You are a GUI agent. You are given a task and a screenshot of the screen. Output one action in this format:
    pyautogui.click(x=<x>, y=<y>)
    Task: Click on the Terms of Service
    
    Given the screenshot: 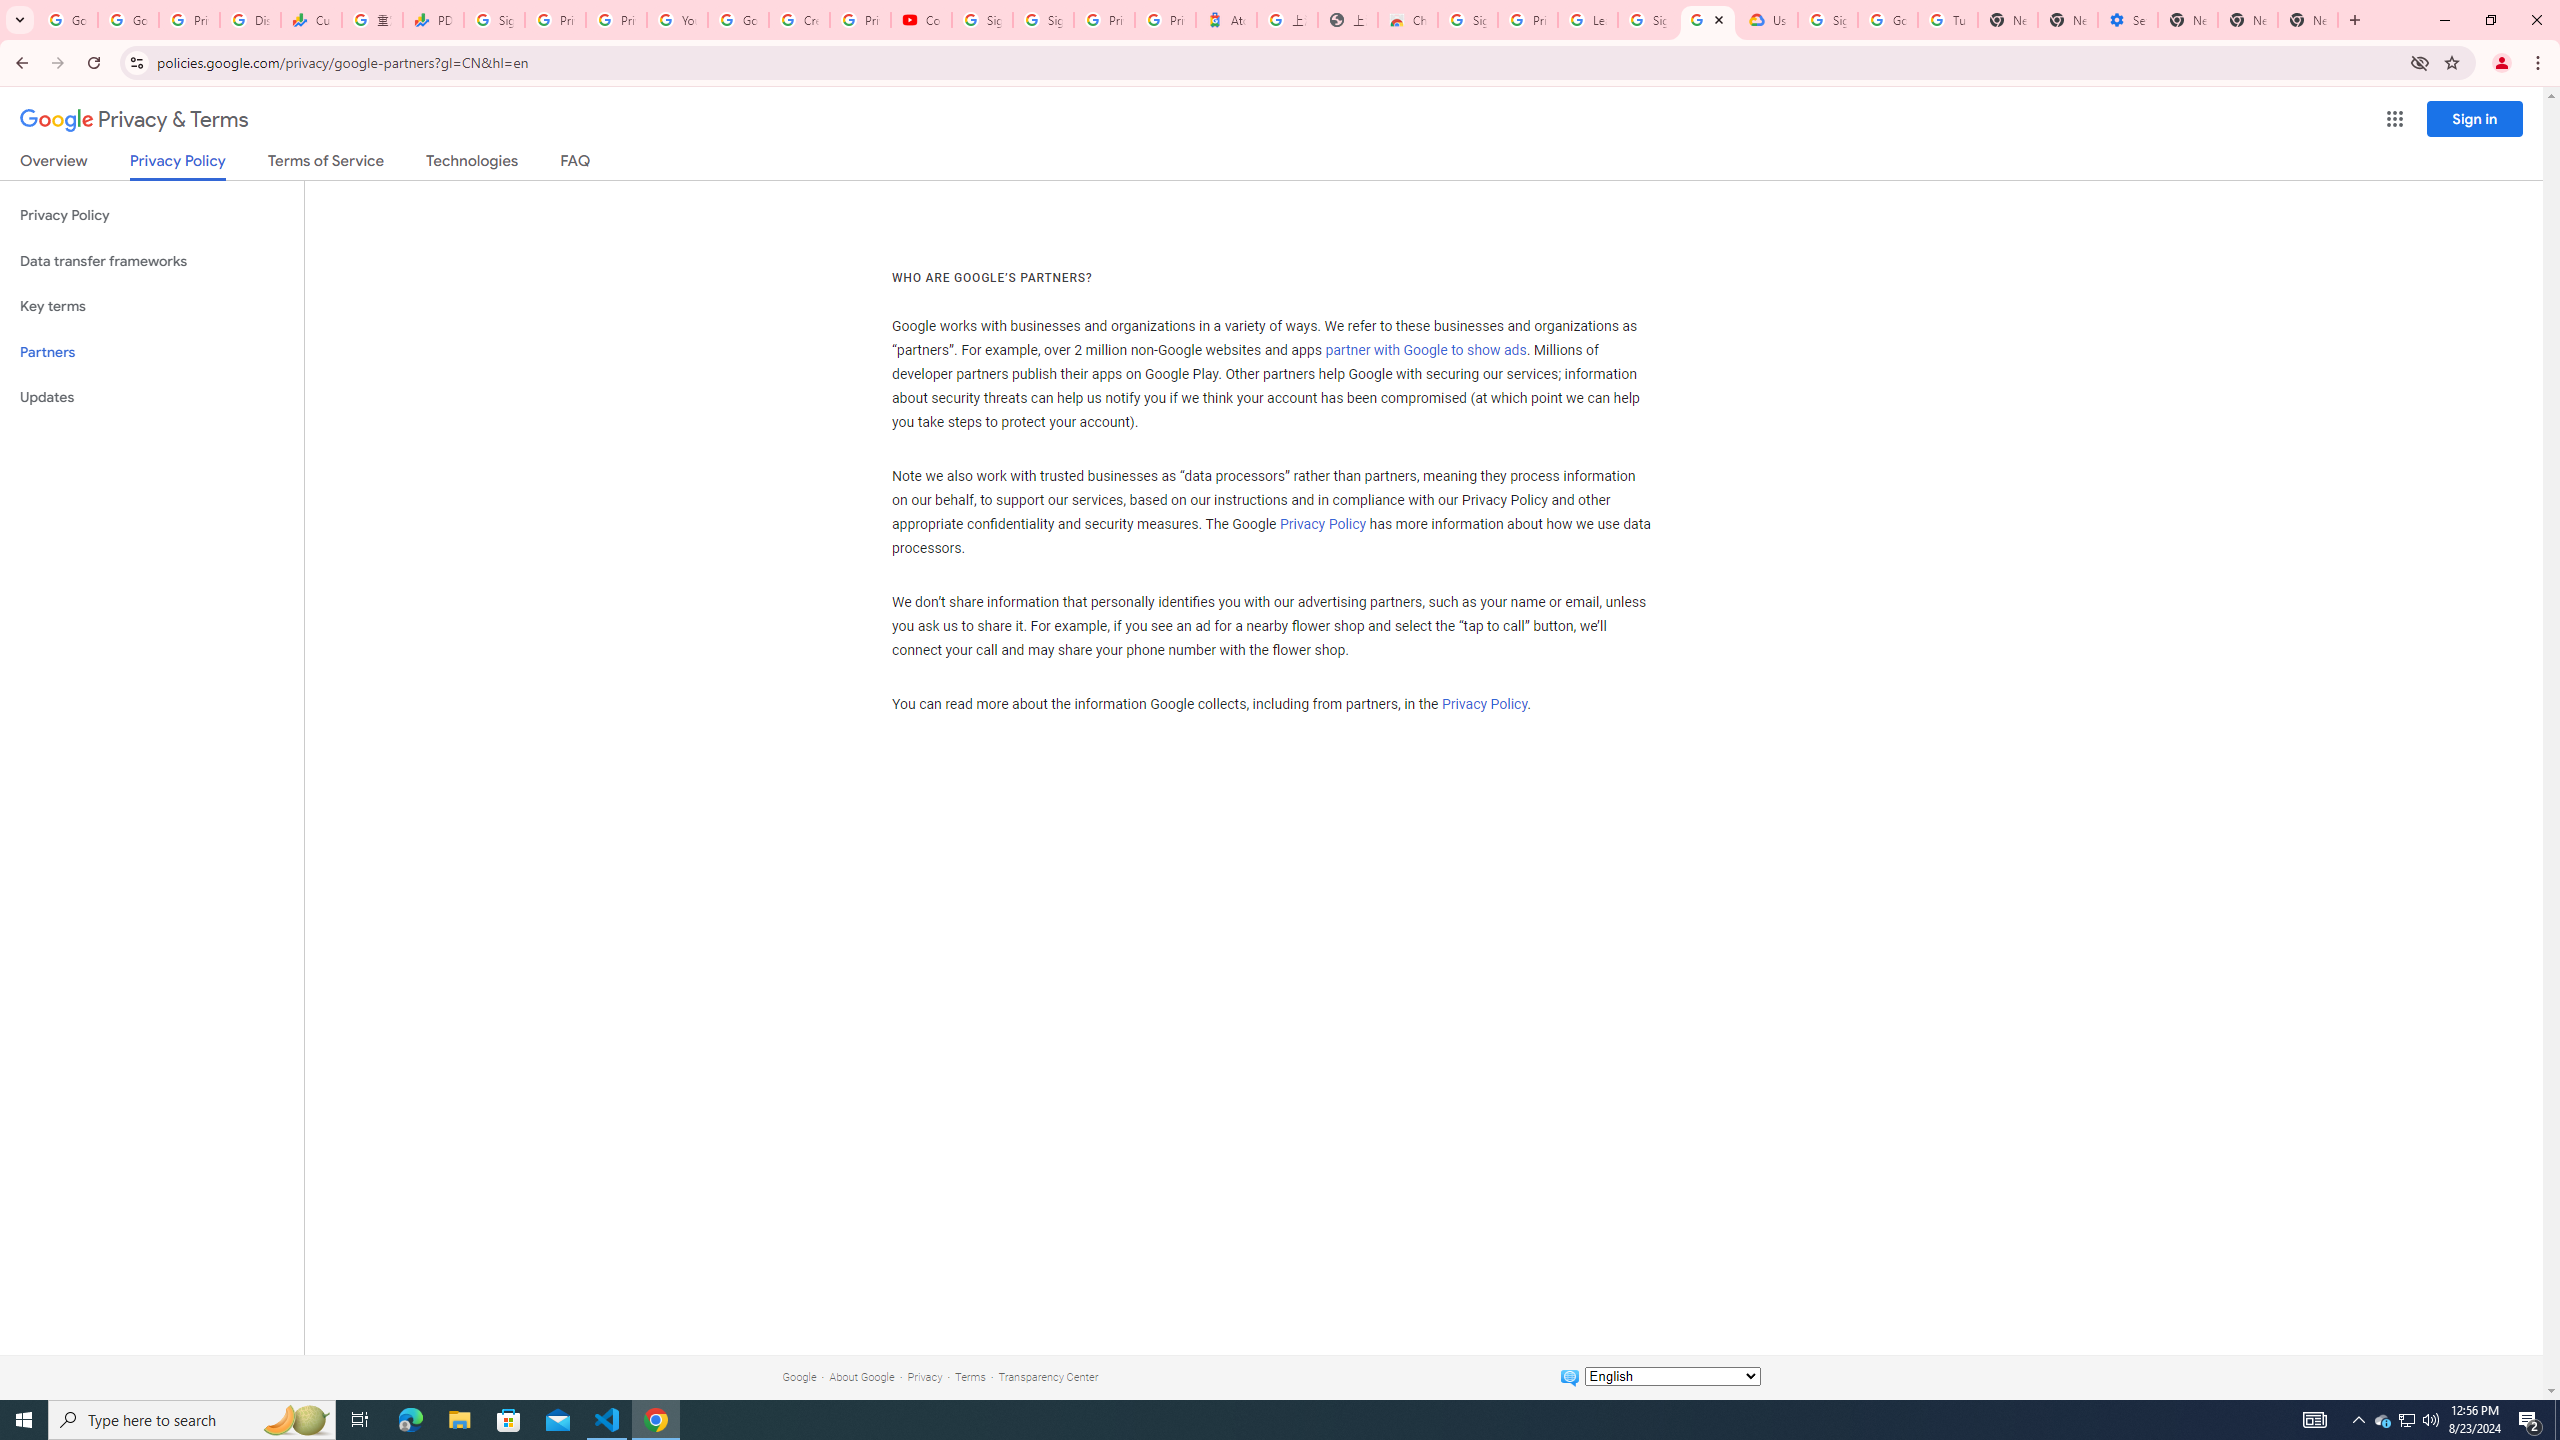 What is the action you would take?
    pyautogui.click(x=325, y=164)
    